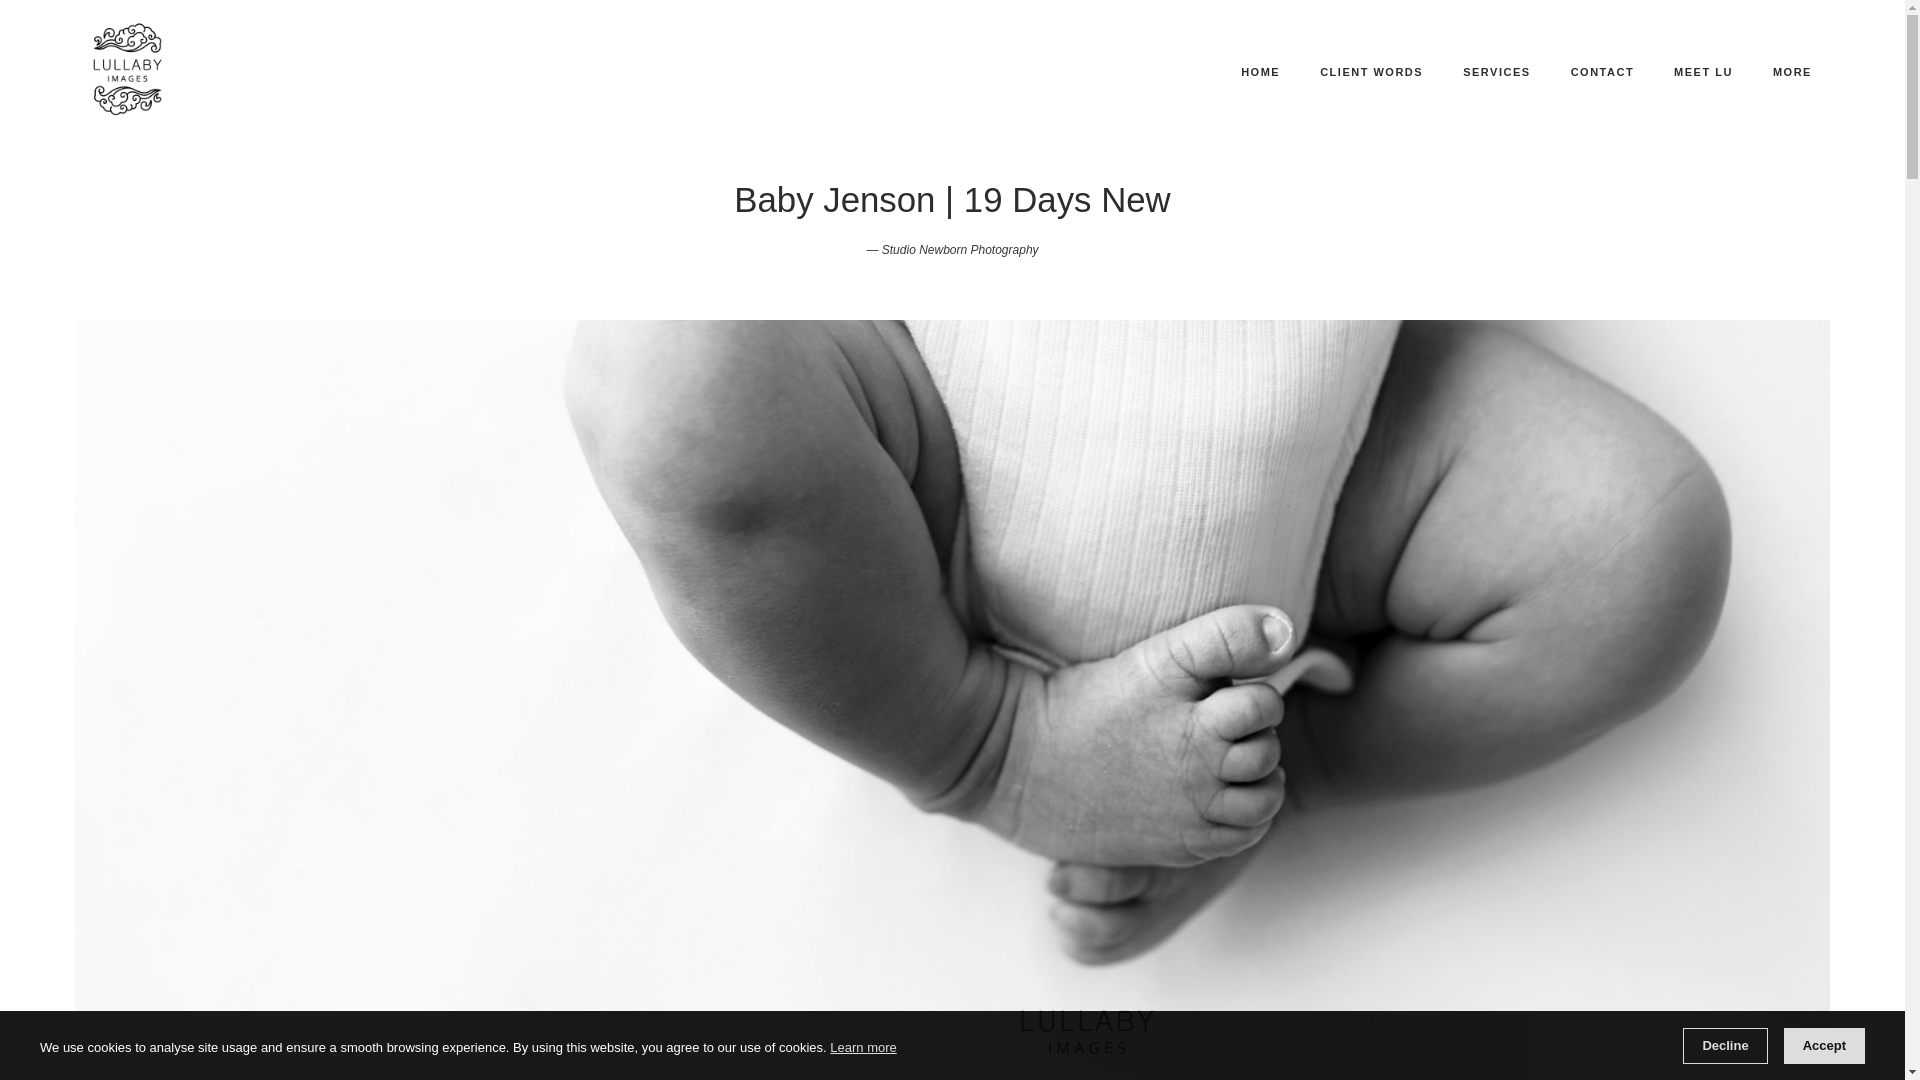 This screenshot has height=1080, width=1920. I want to click on CLIENT WORDS, so click(1370, 72).